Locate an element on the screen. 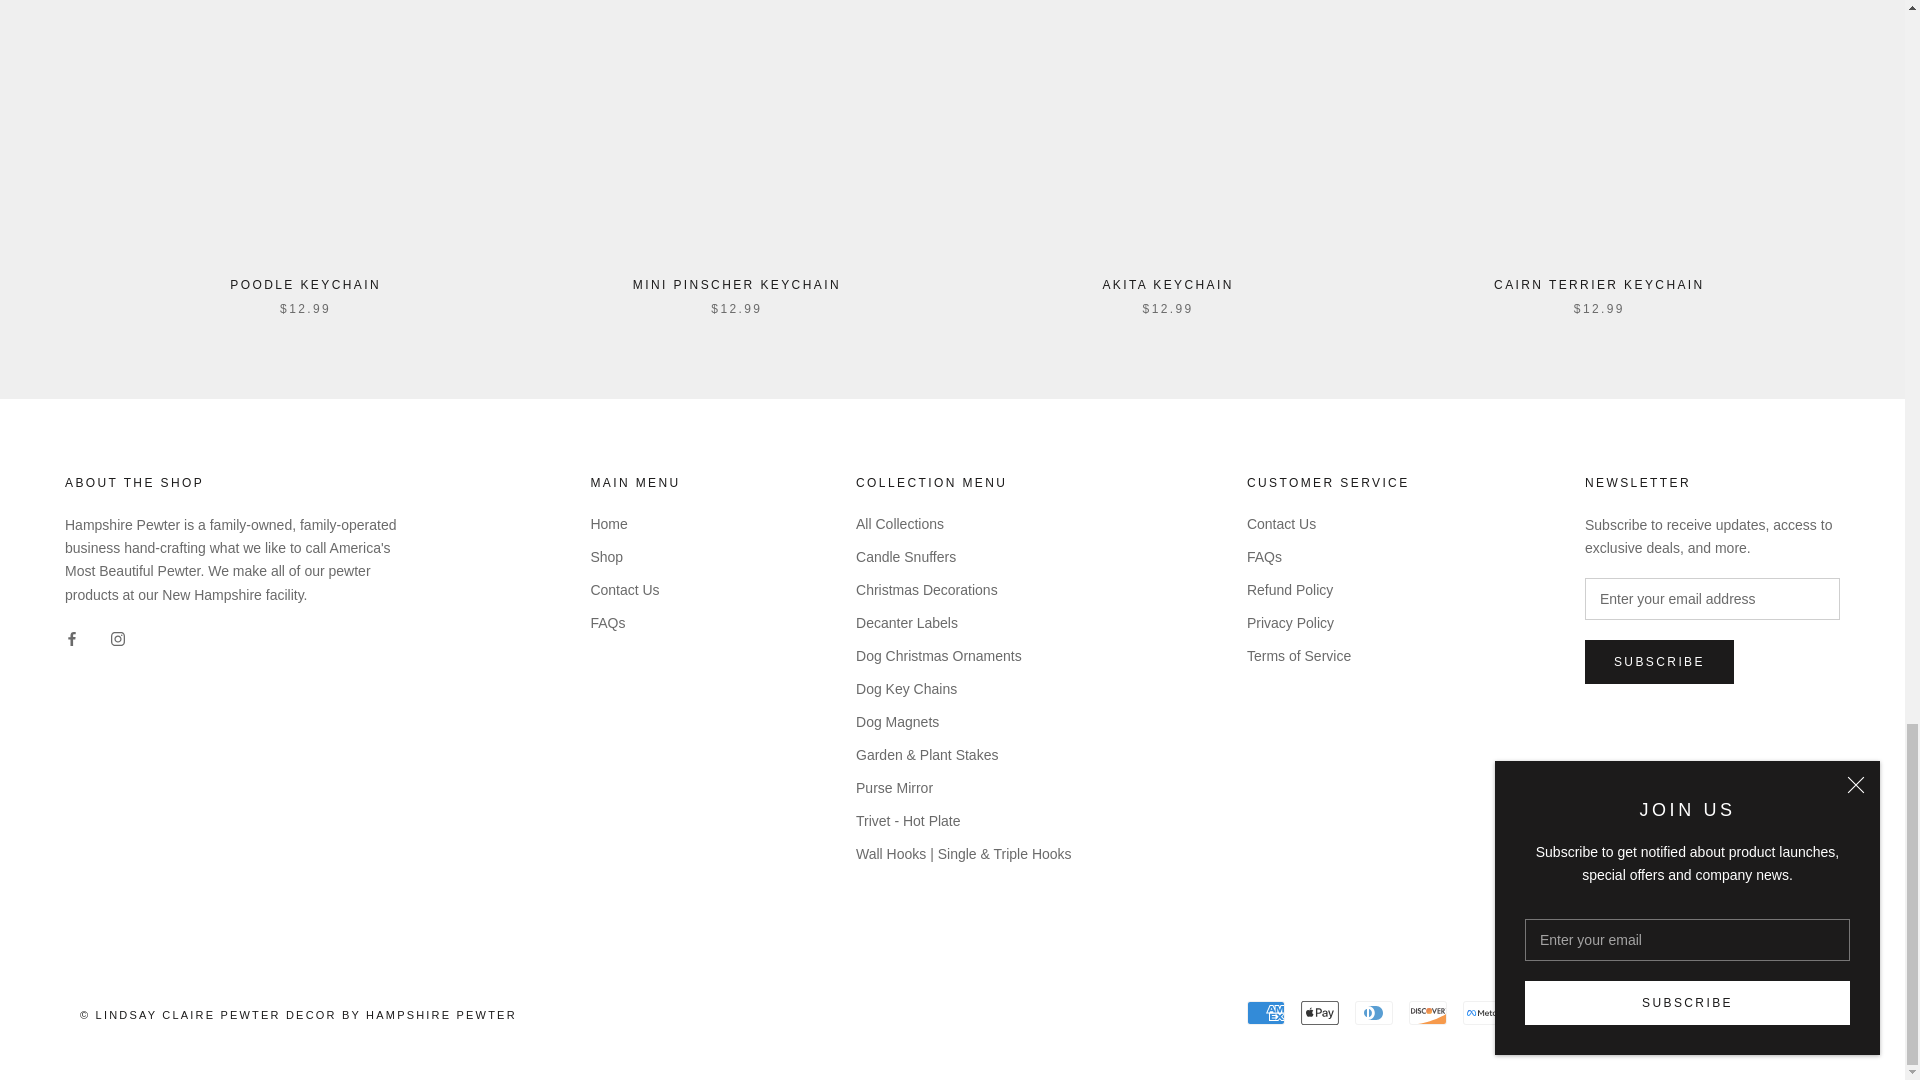 This screenshot has width=1920, height=1080. Discover is located at coordinates (1428, 1012).